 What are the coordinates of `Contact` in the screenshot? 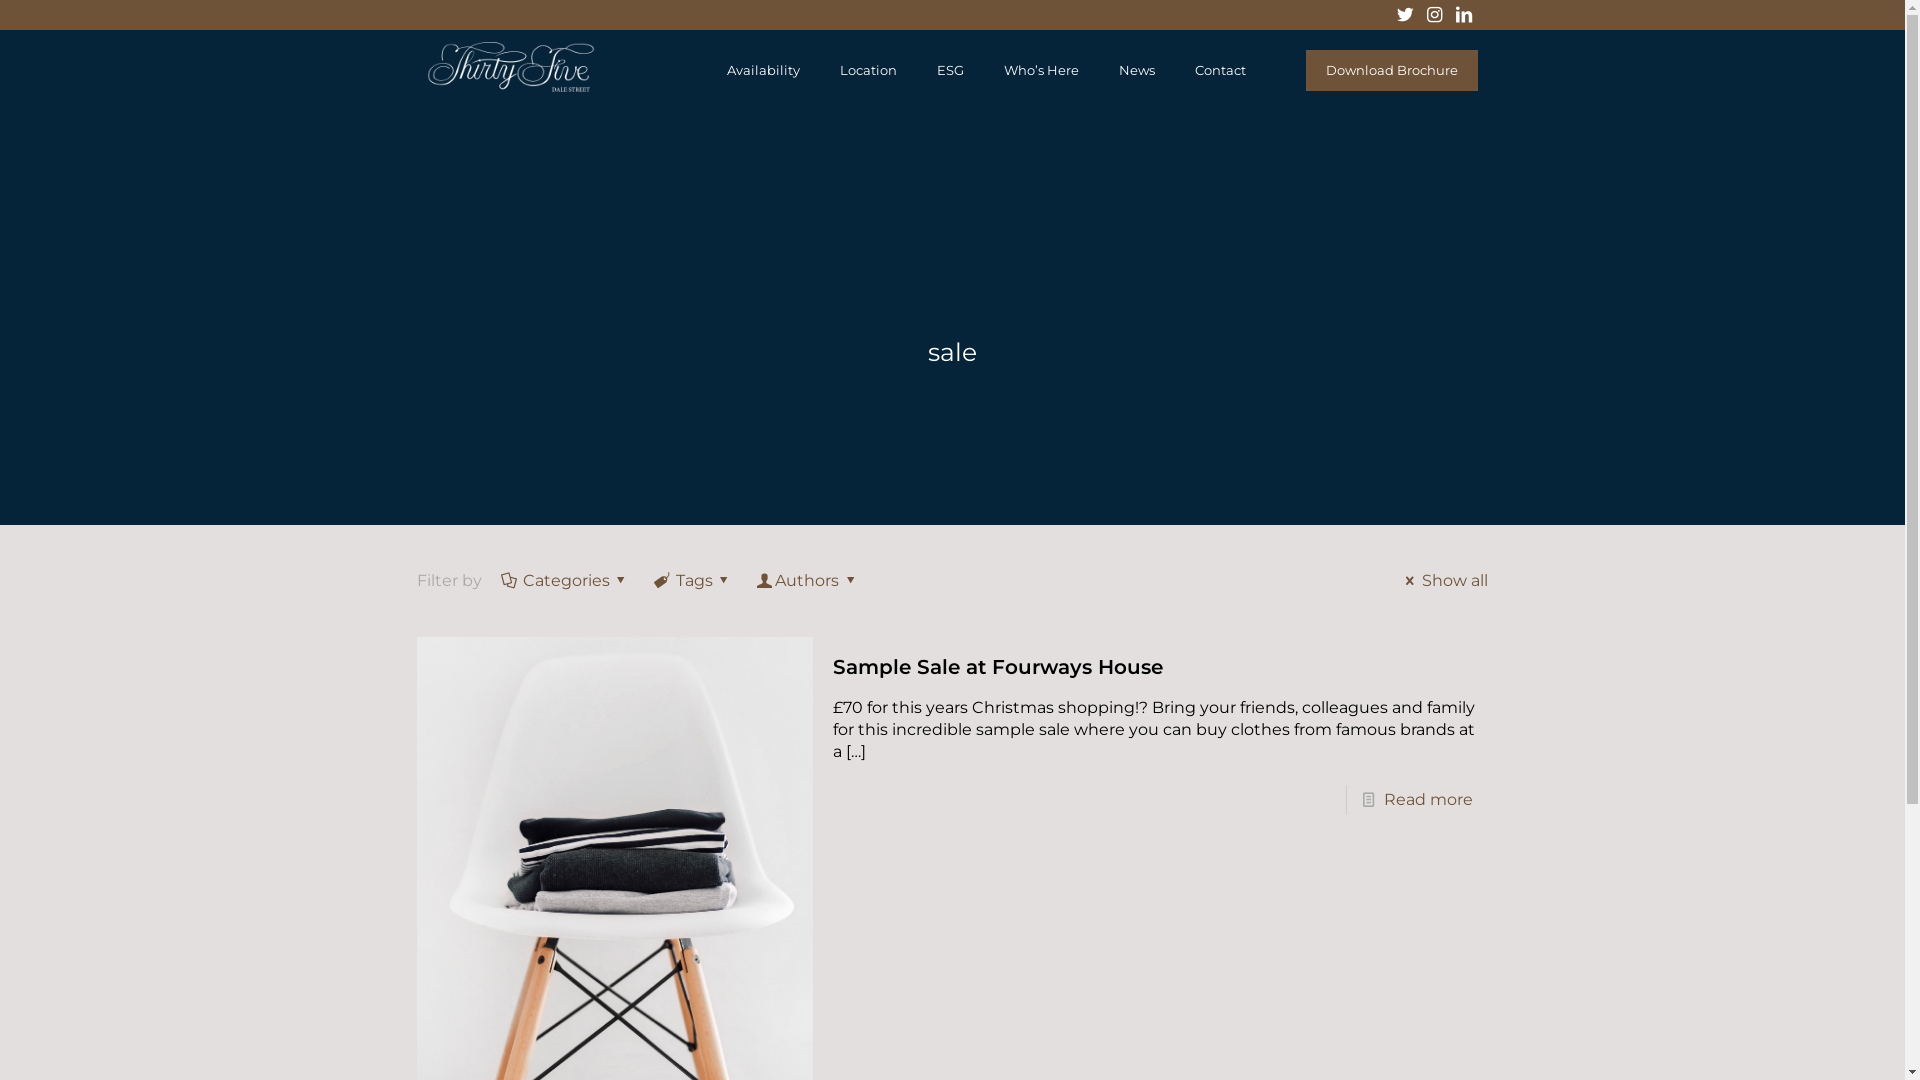 It's located at (1220, 70).